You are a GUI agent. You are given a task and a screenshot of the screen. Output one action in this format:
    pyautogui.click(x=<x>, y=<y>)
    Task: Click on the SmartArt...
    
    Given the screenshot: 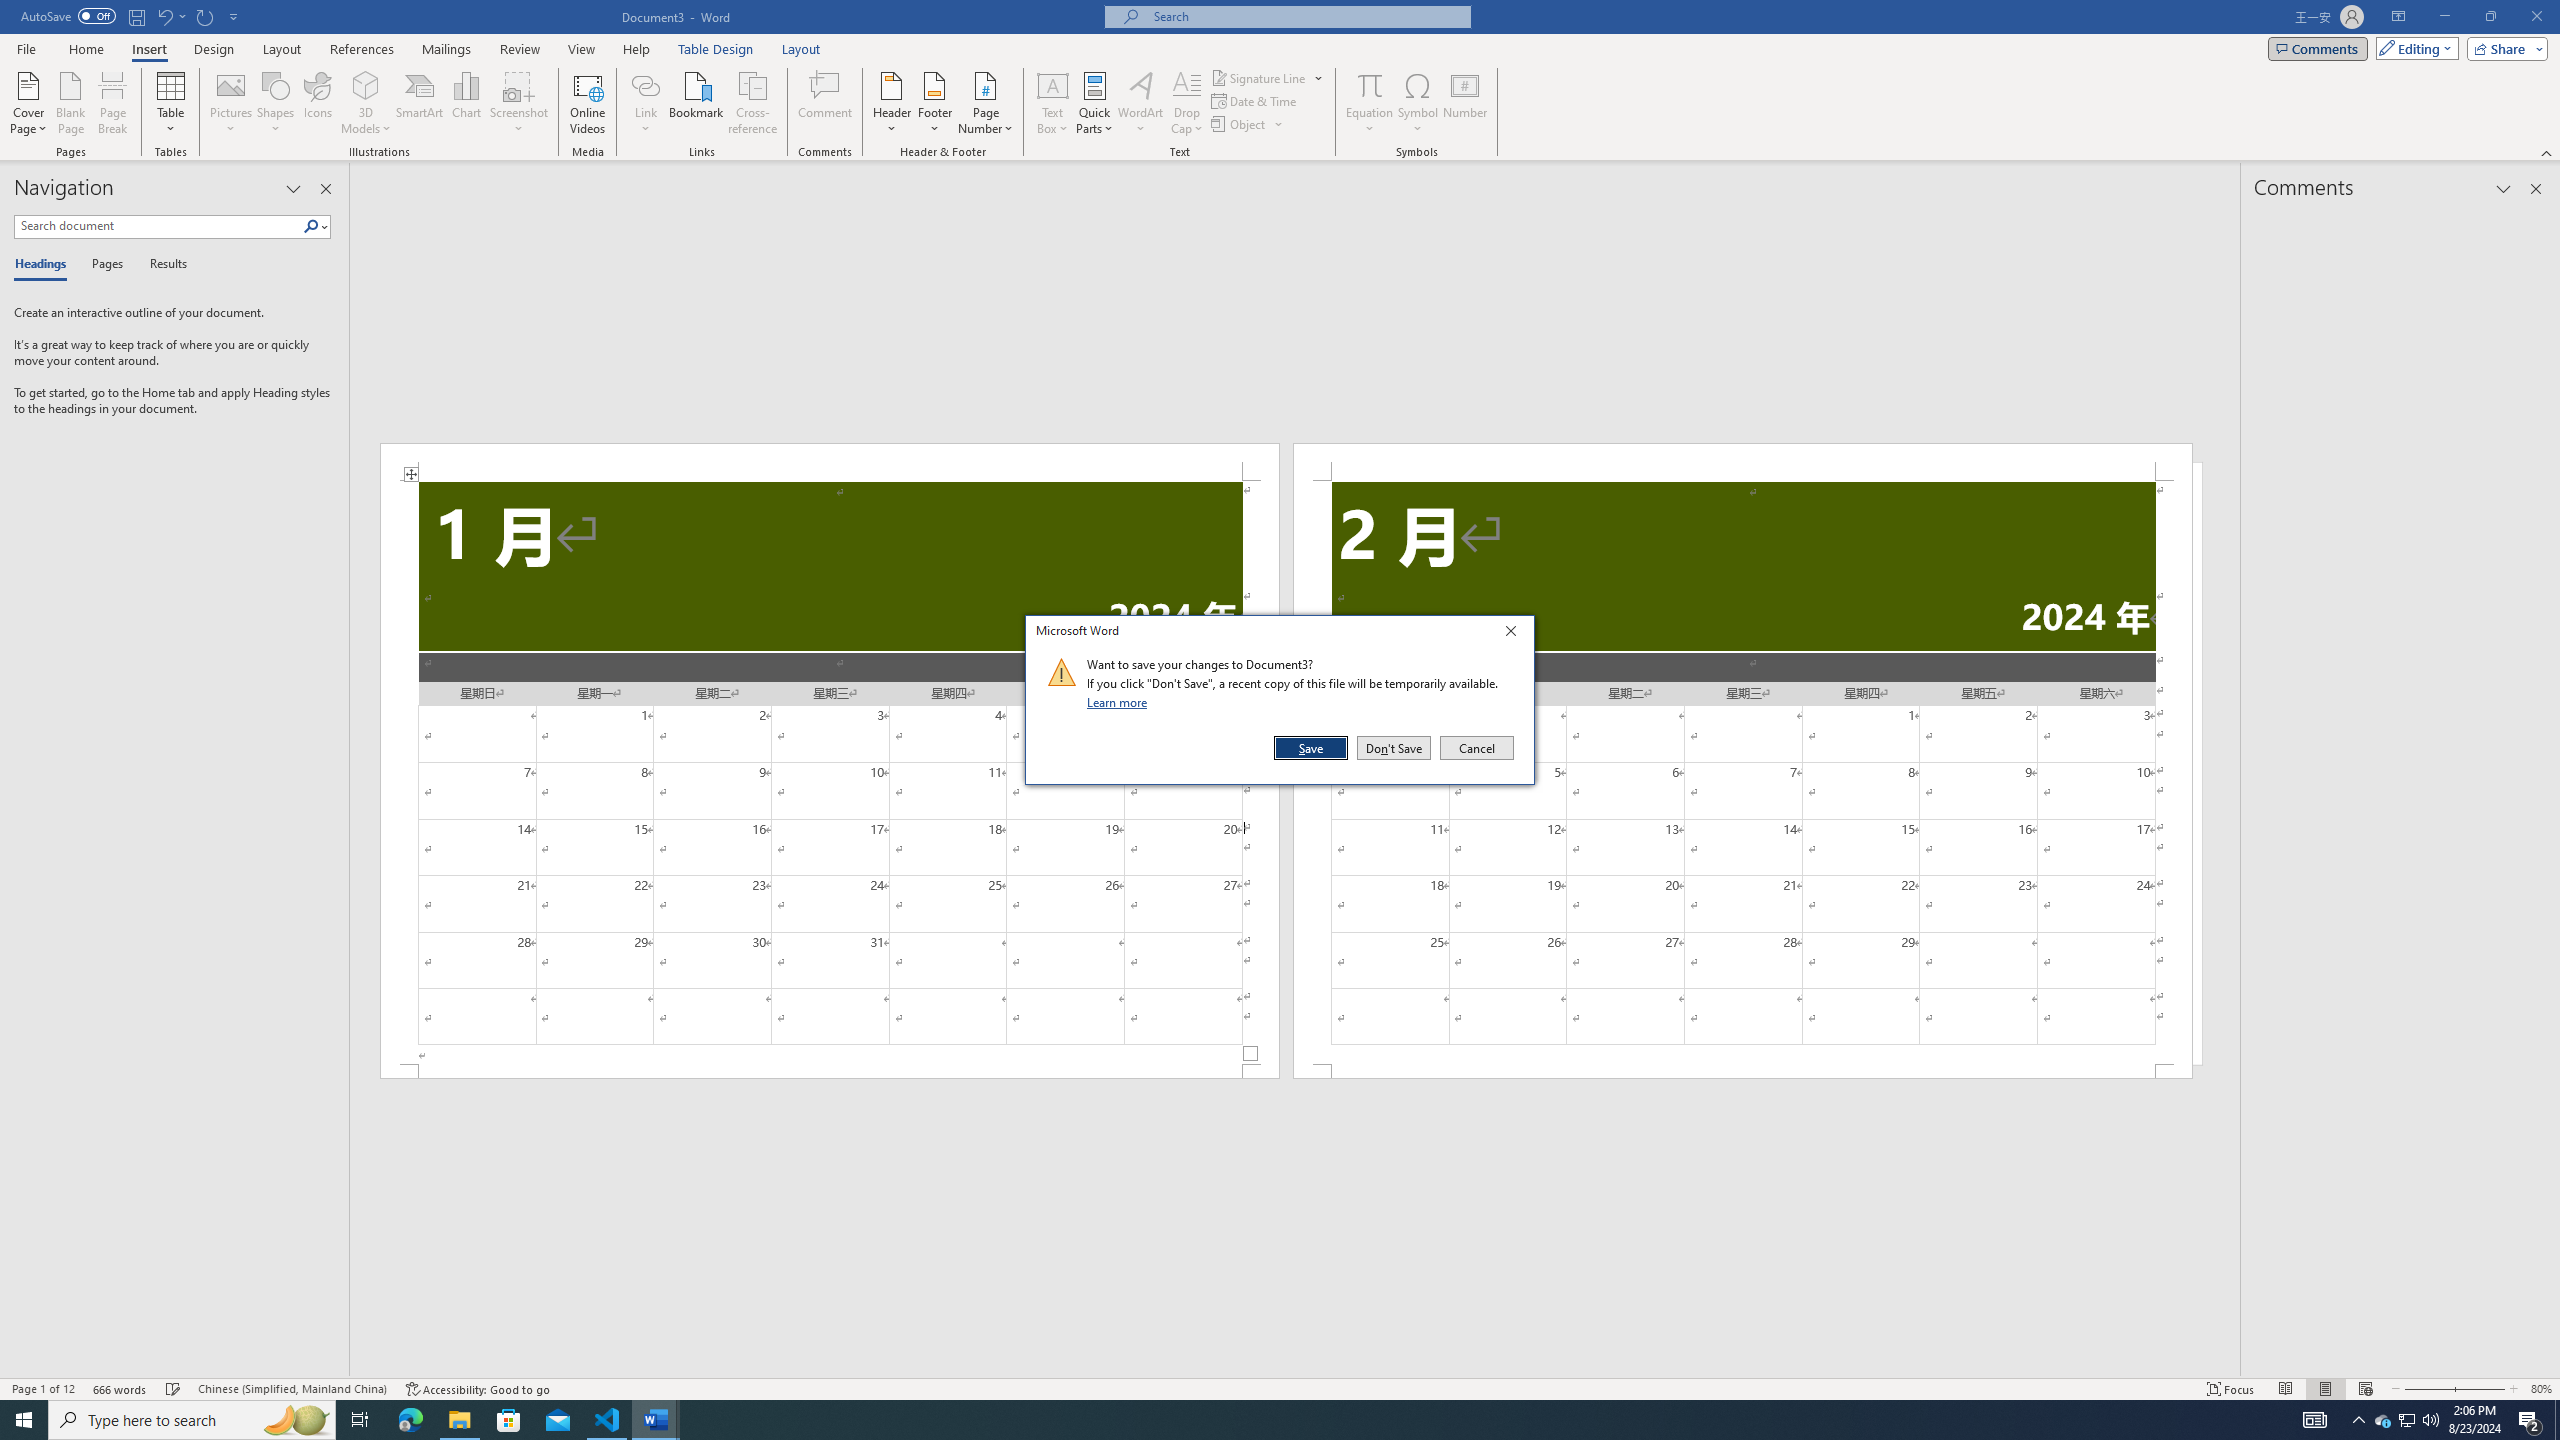 What is the action you would take?
    pyautogui.click(x=420, y=103)
    